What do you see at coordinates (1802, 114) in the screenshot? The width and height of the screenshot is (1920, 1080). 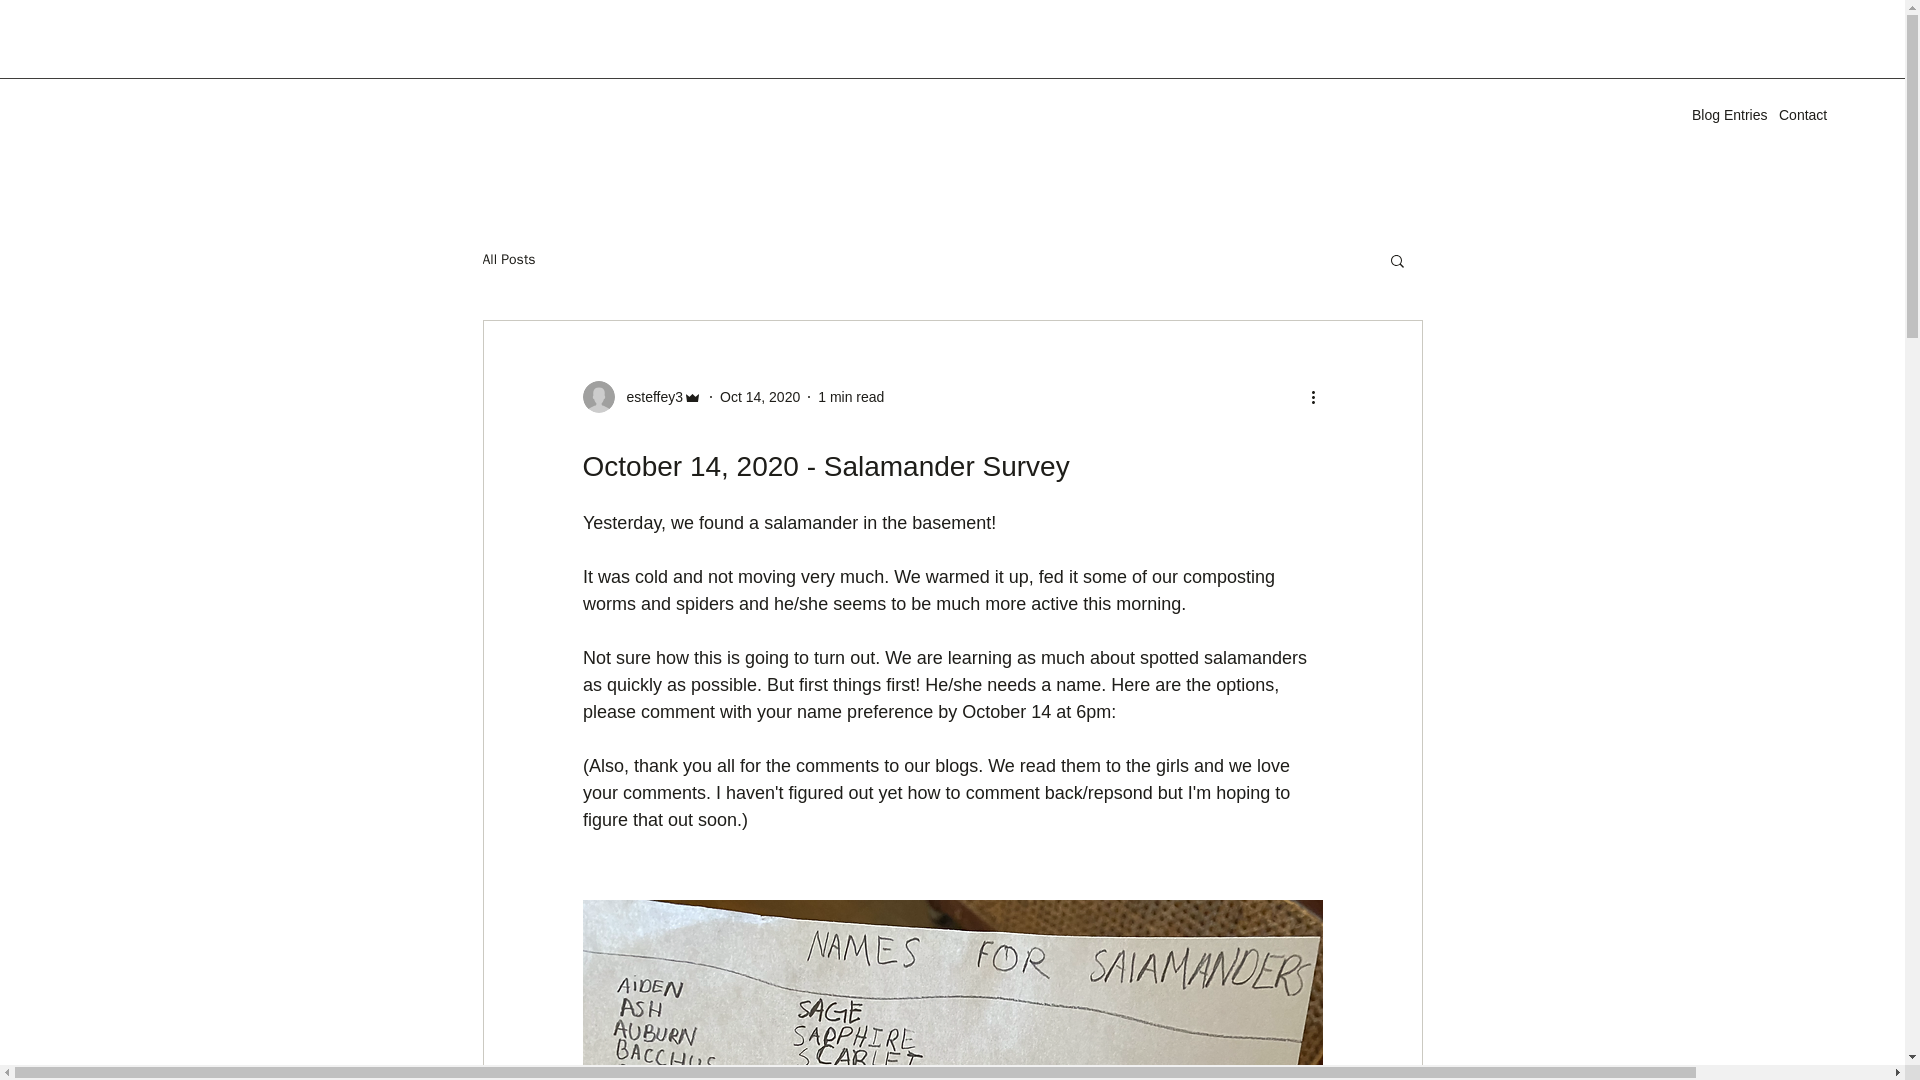 I see `Contact` at bounding box center [1802, 114].